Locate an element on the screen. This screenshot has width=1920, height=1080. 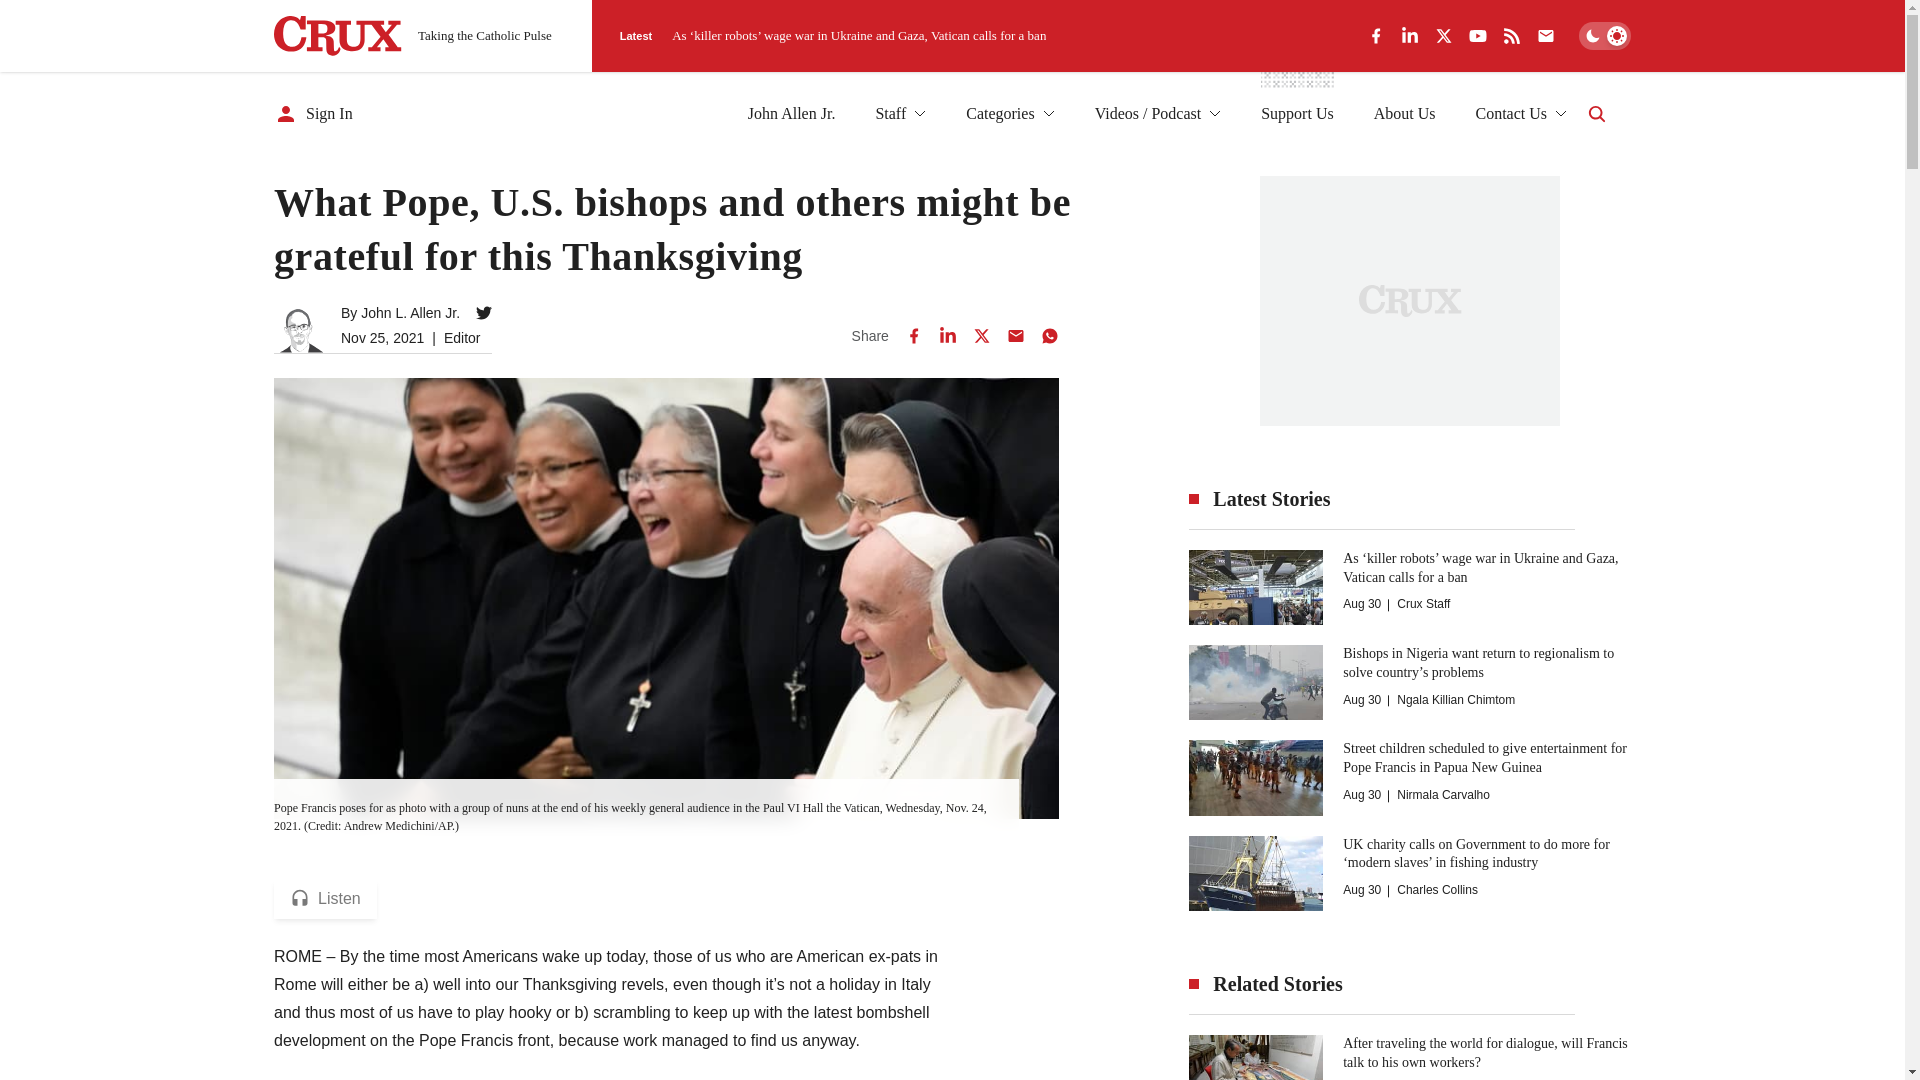
Sign In is located at coordinates (314, 114).